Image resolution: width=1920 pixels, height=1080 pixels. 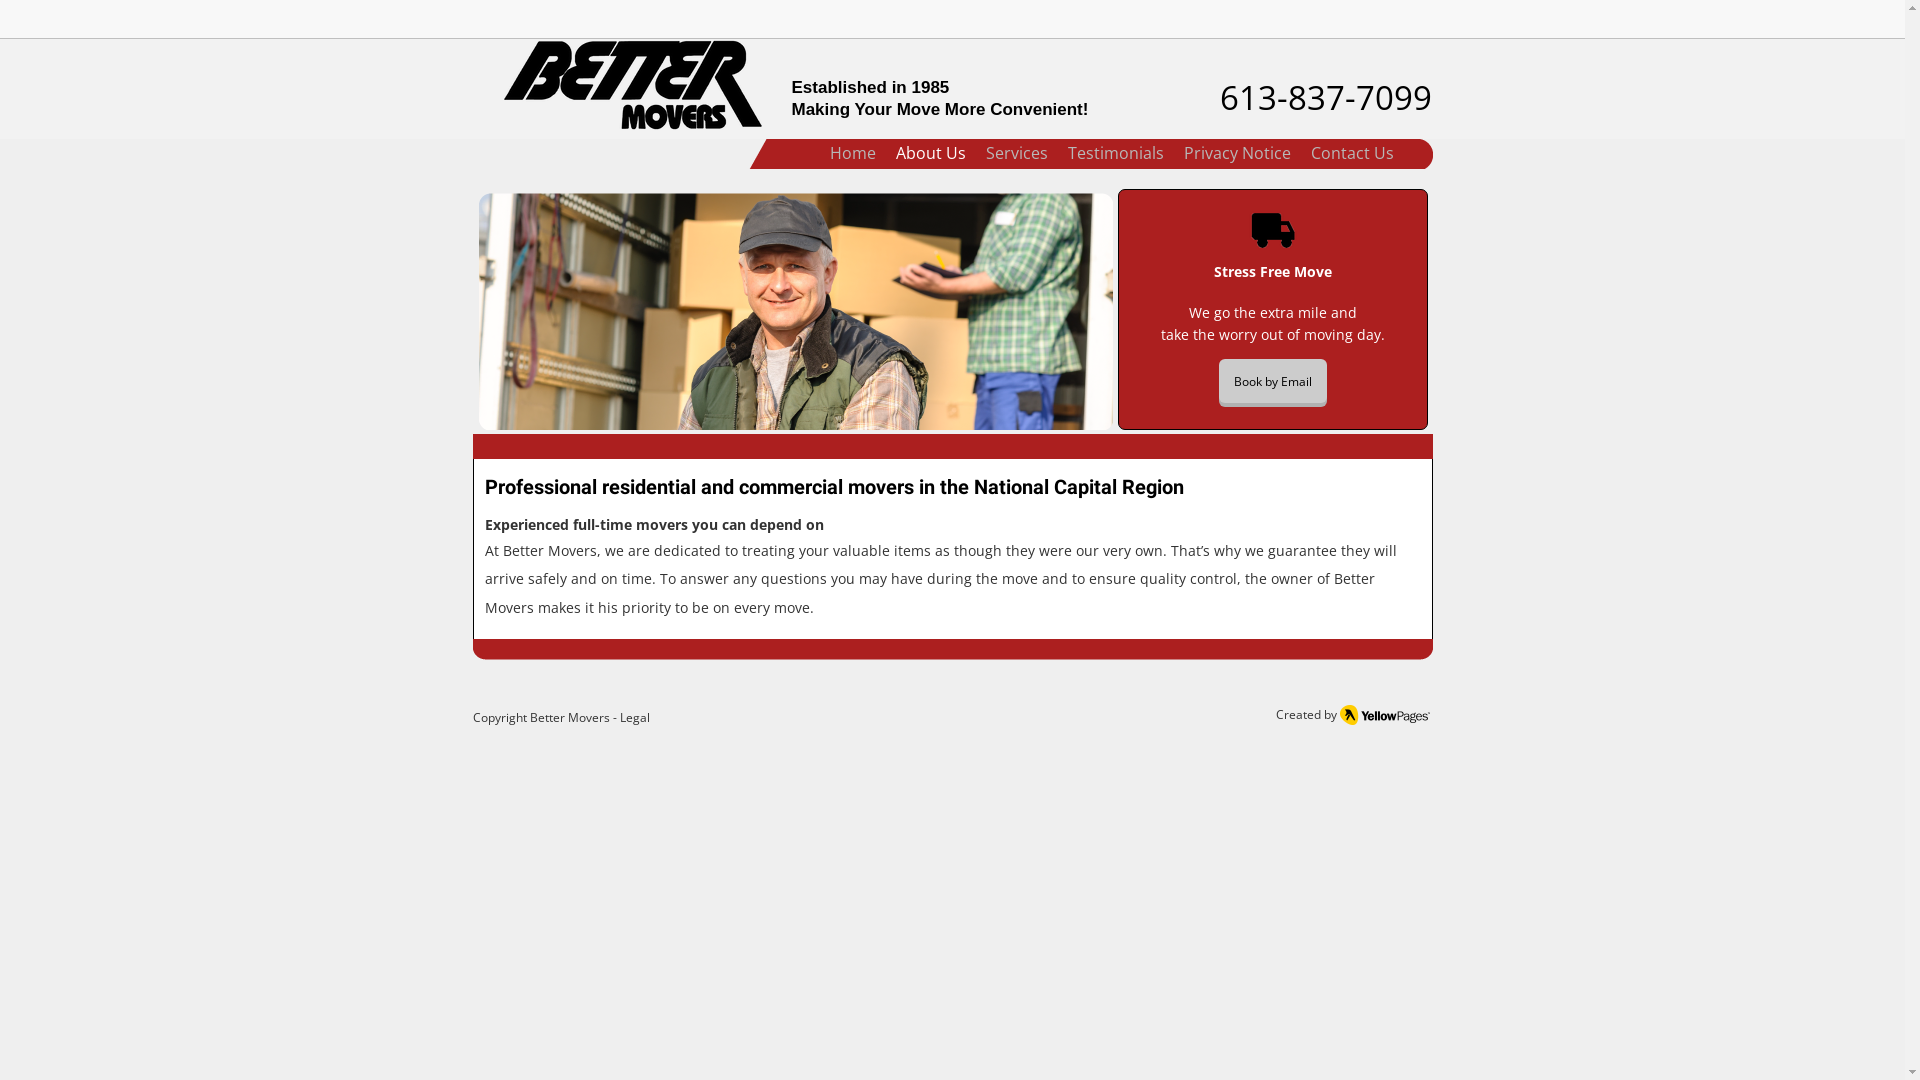 I want to click on Home, so click(x=853, y=154).